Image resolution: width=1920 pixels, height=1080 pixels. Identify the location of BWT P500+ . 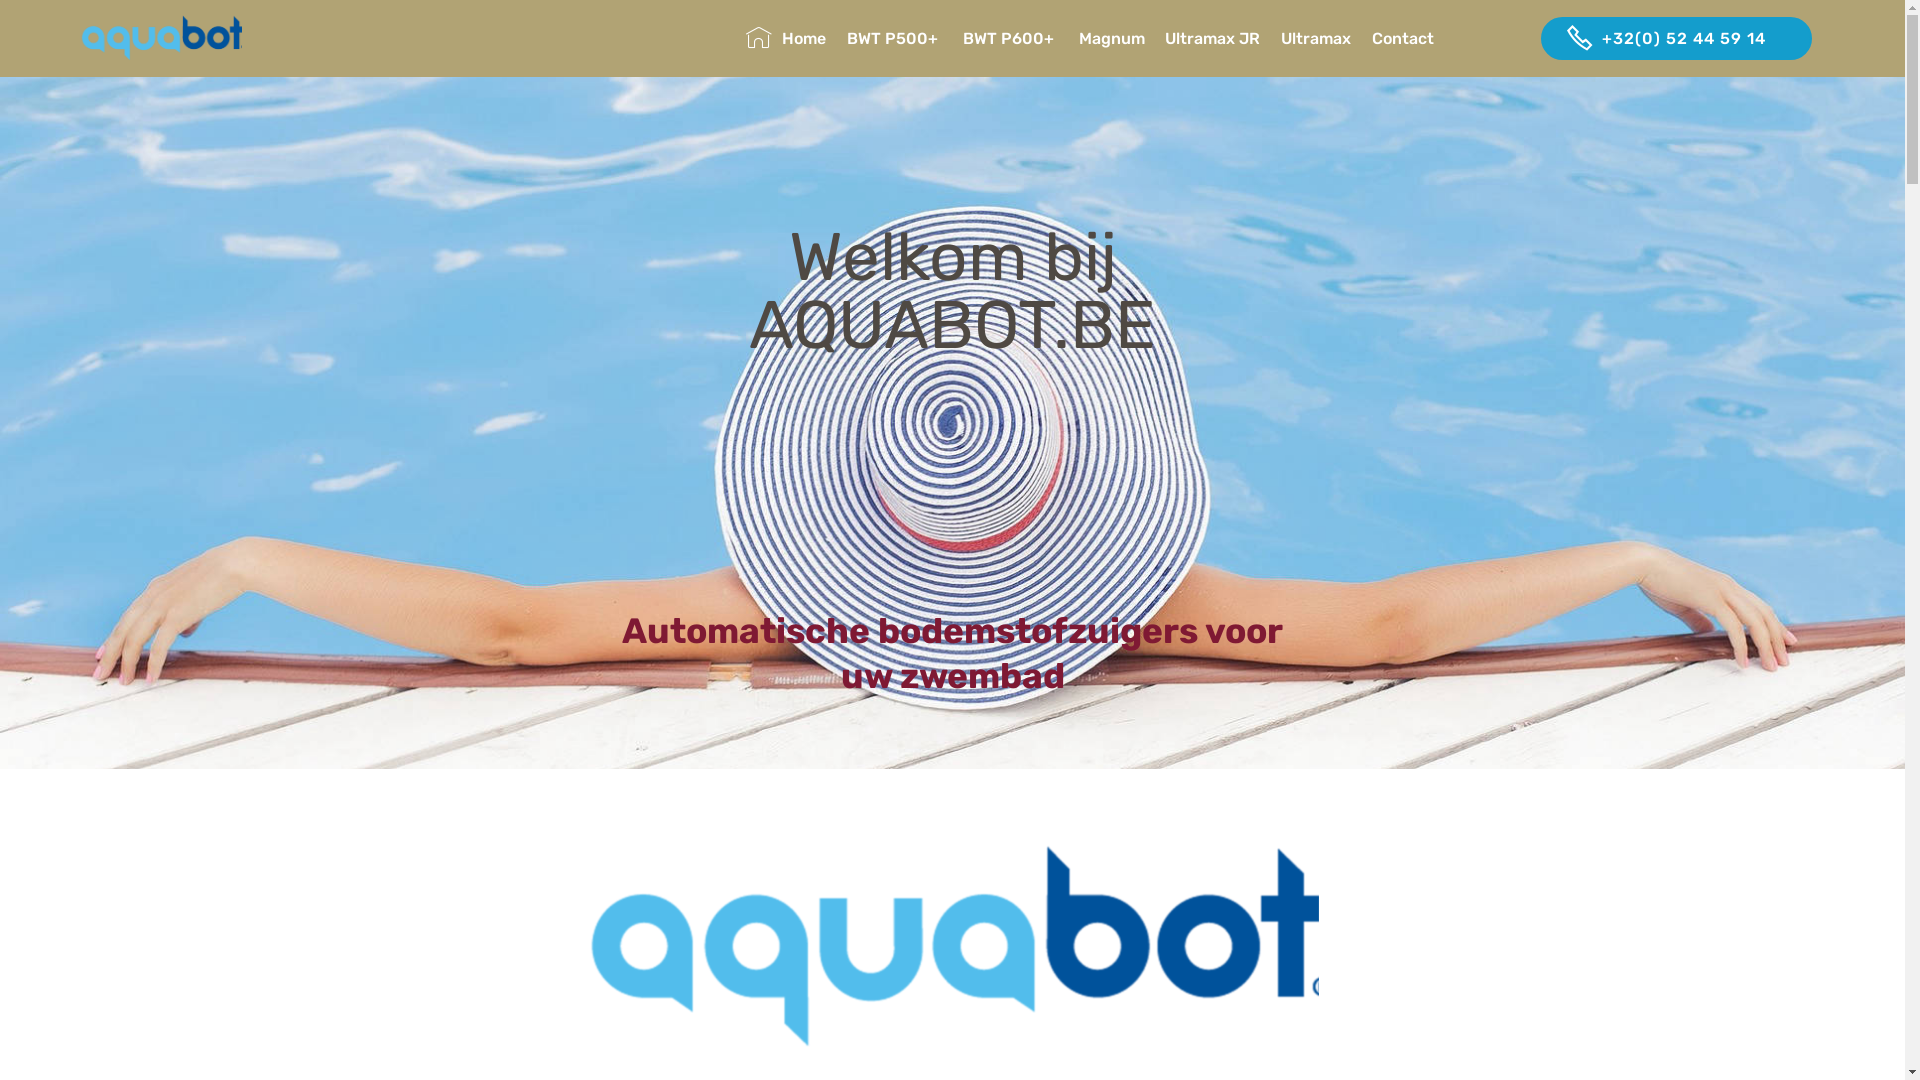
(894, 38).